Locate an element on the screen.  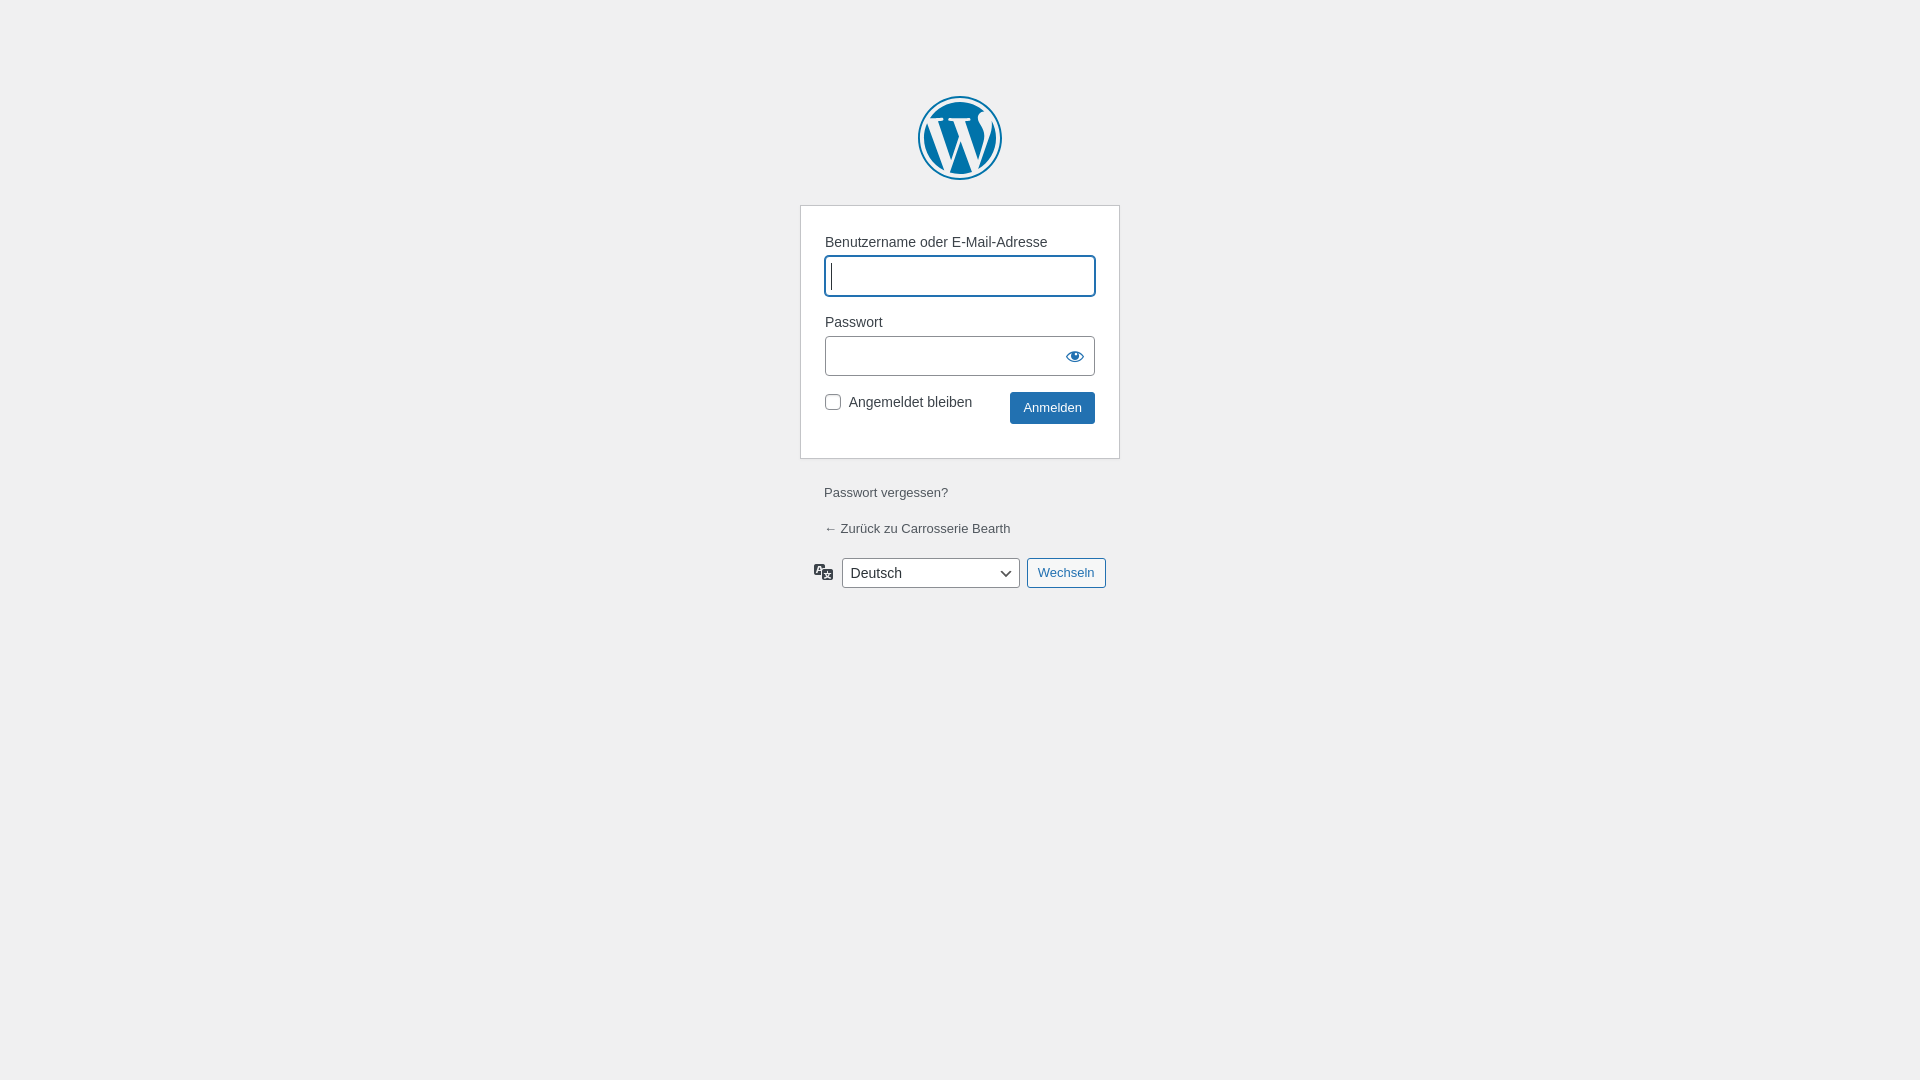
Powered by WordPress is located at coordinates (960, 138).